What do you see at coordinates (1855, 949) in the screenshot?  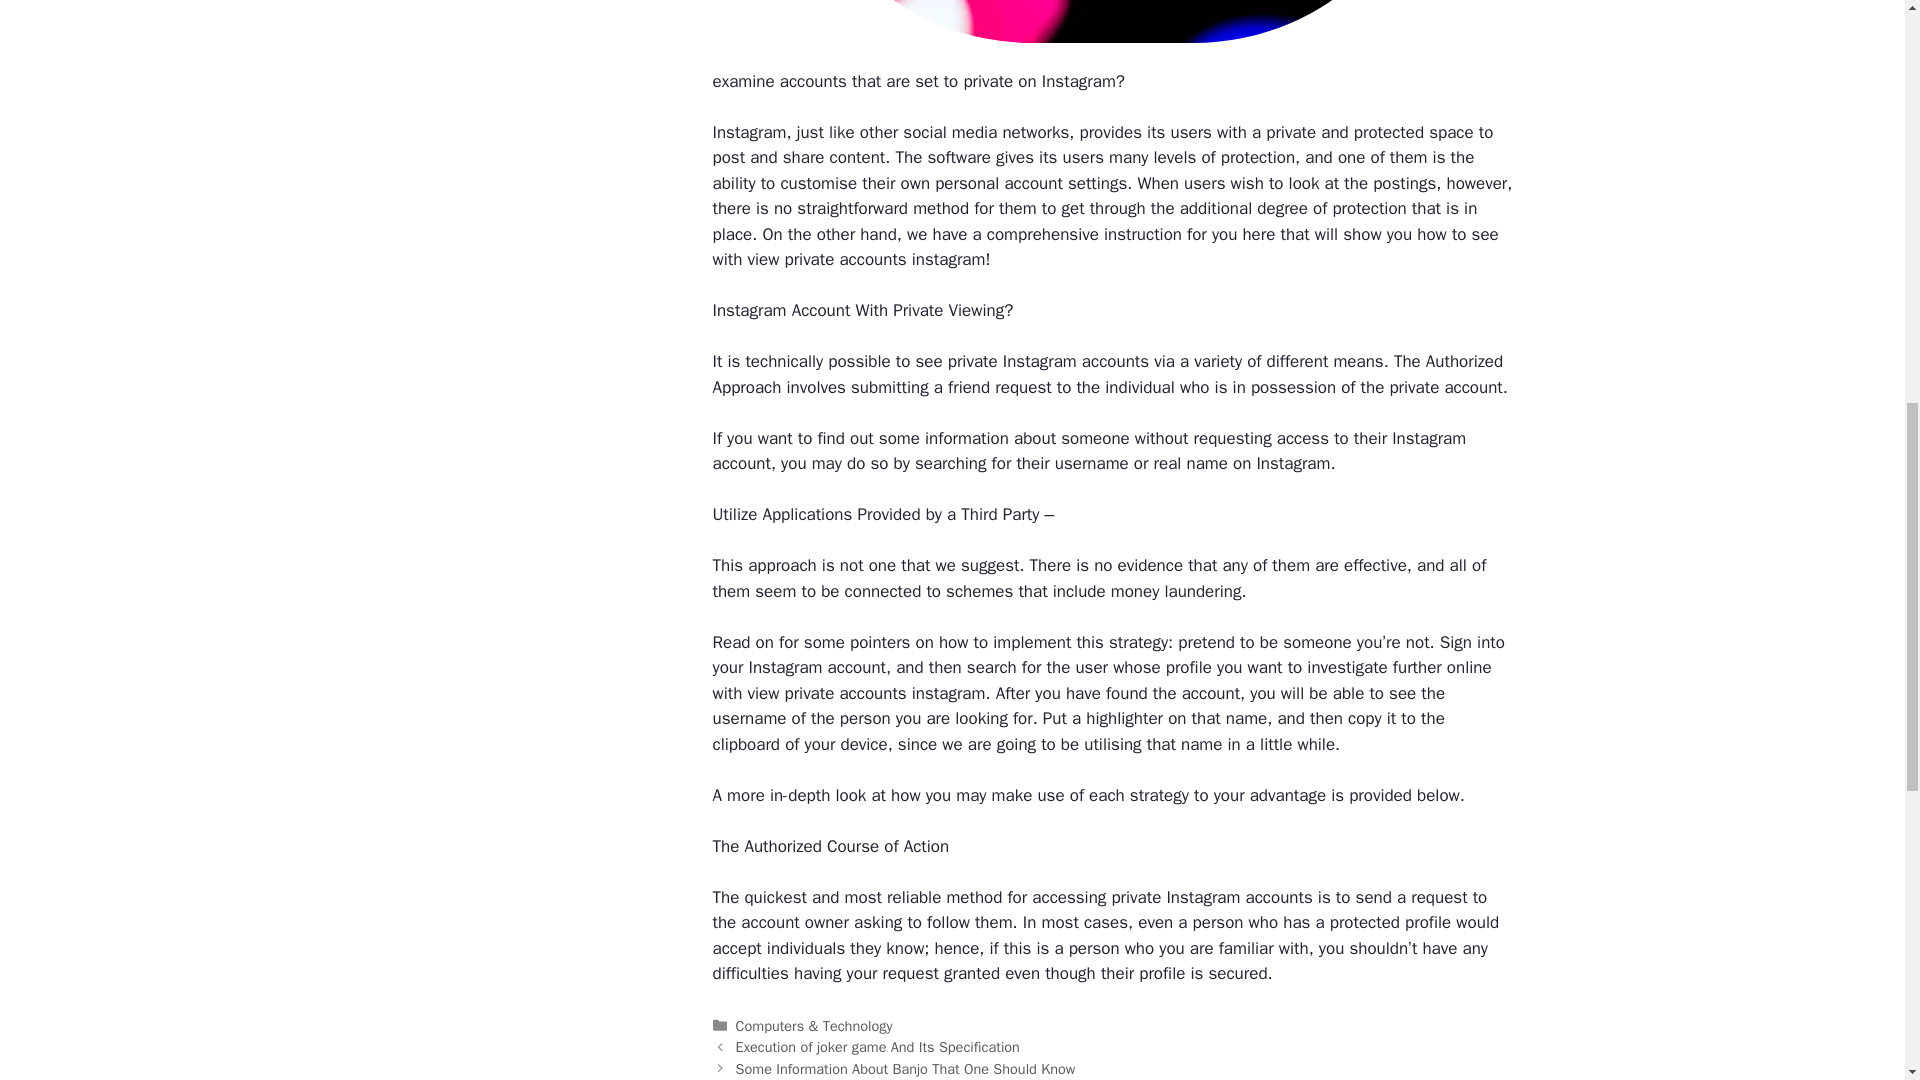 I see `Scroll back to top` at bounding box center [1855, 949].